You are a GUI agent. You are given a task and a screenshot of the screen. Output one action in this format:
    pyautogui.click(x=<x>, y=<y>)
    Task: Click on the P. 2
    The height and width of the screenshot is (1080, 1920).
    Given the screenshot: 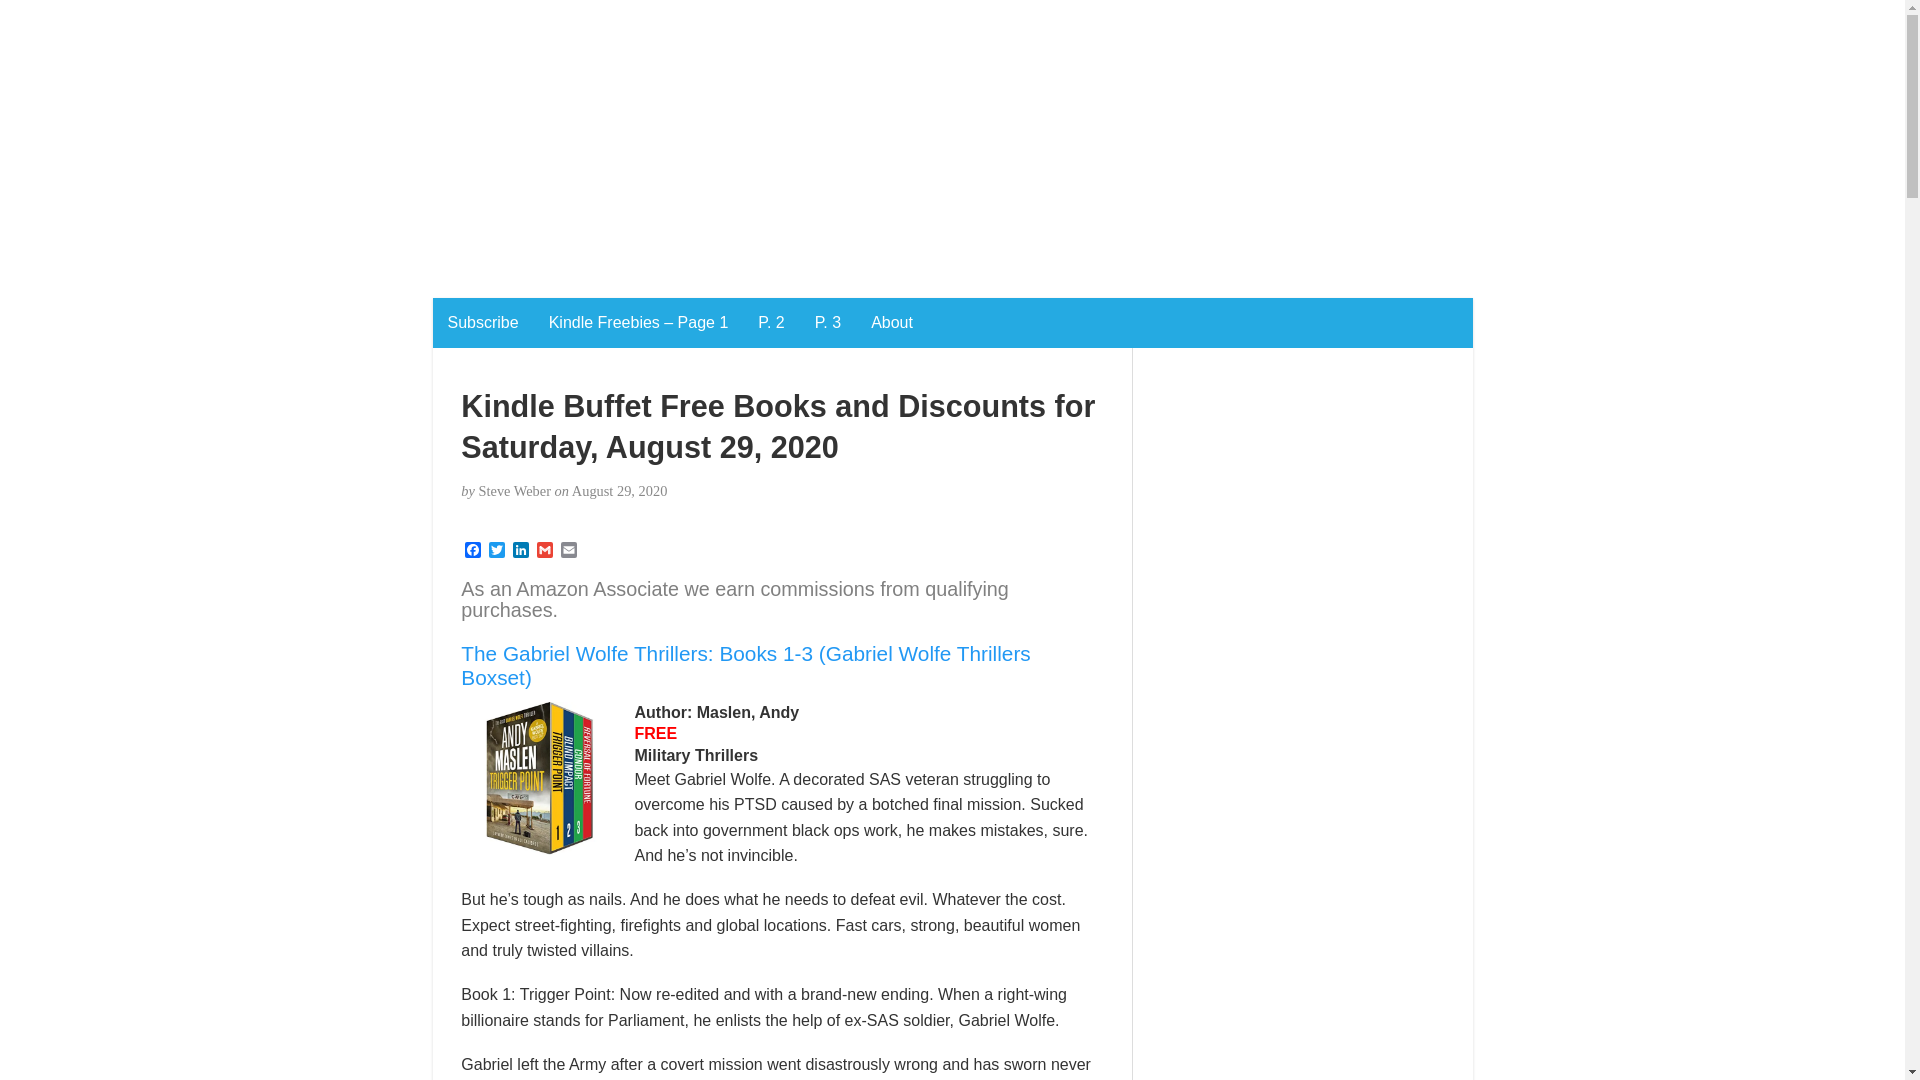 What is the action you would take?
    pyautogui.click(x=770, y=322)
    